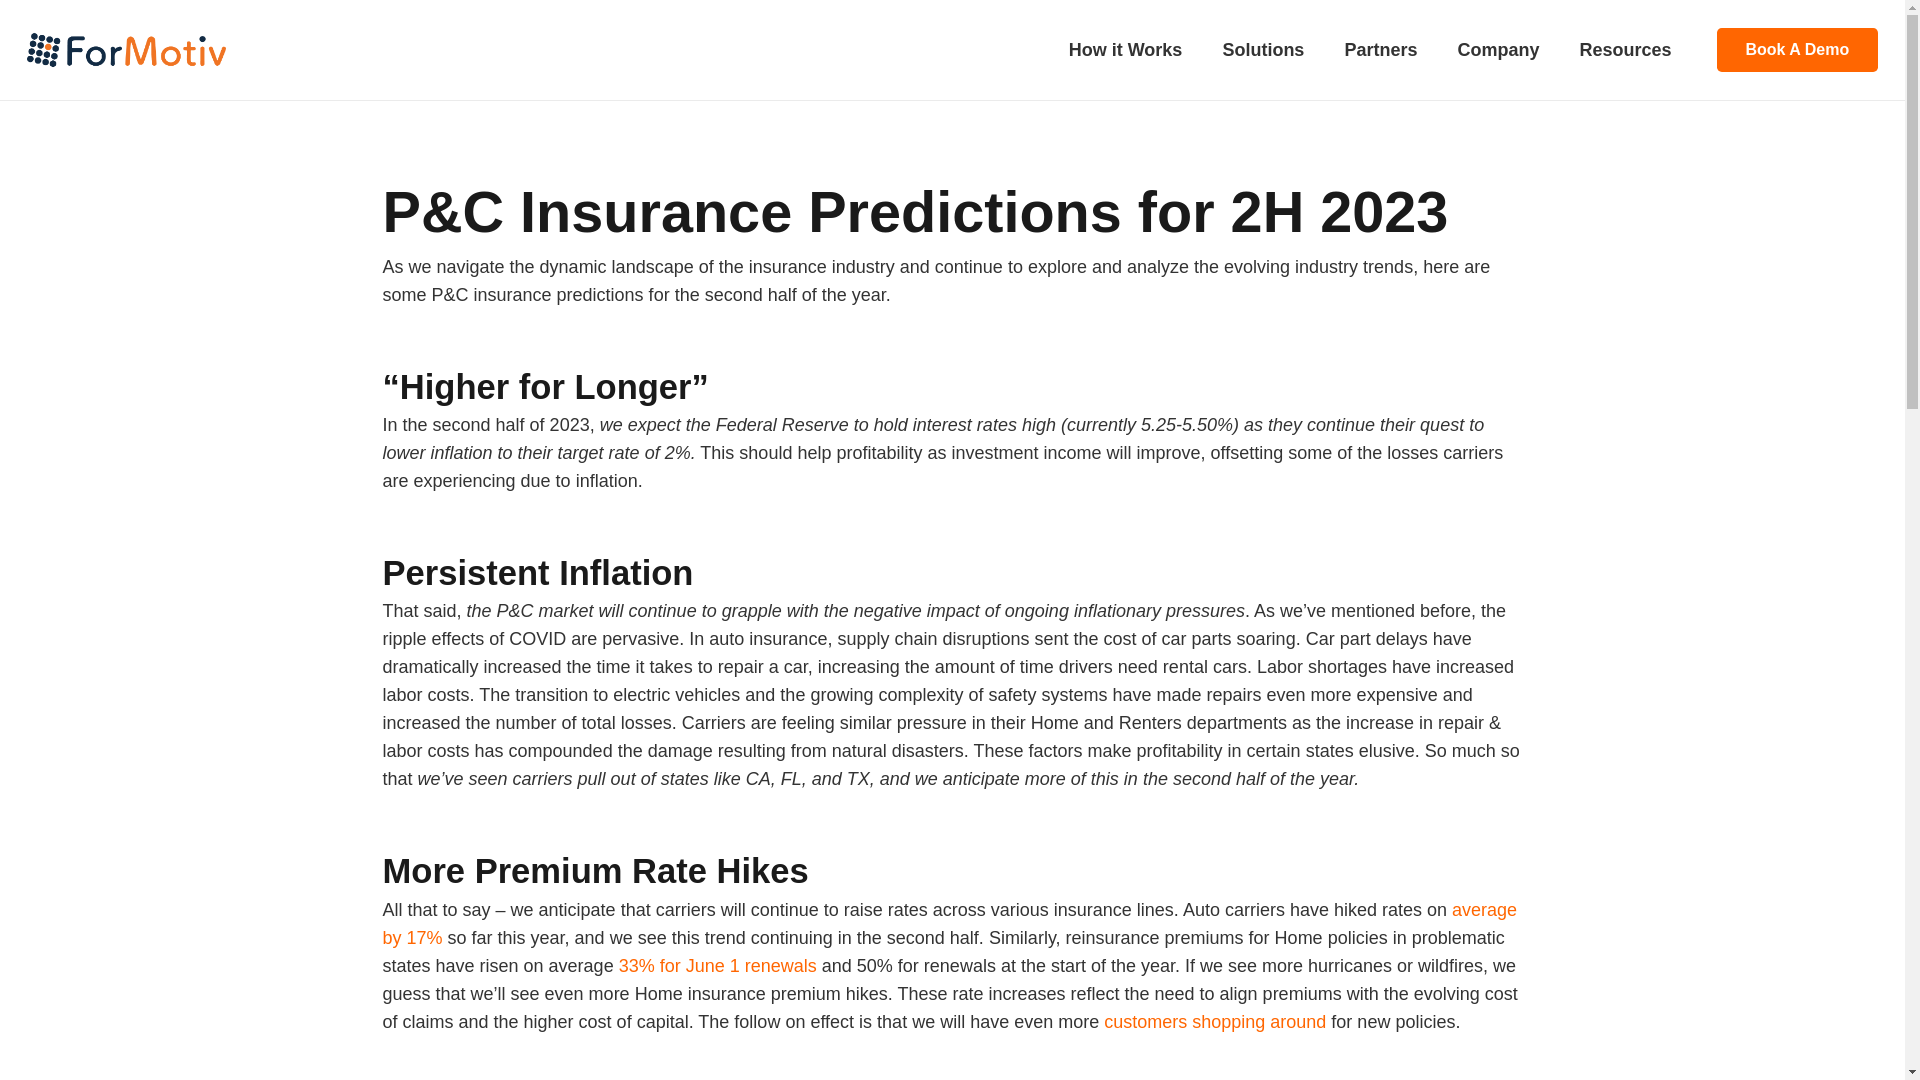  I want to click on Book A Demo, so click(1796, 50).